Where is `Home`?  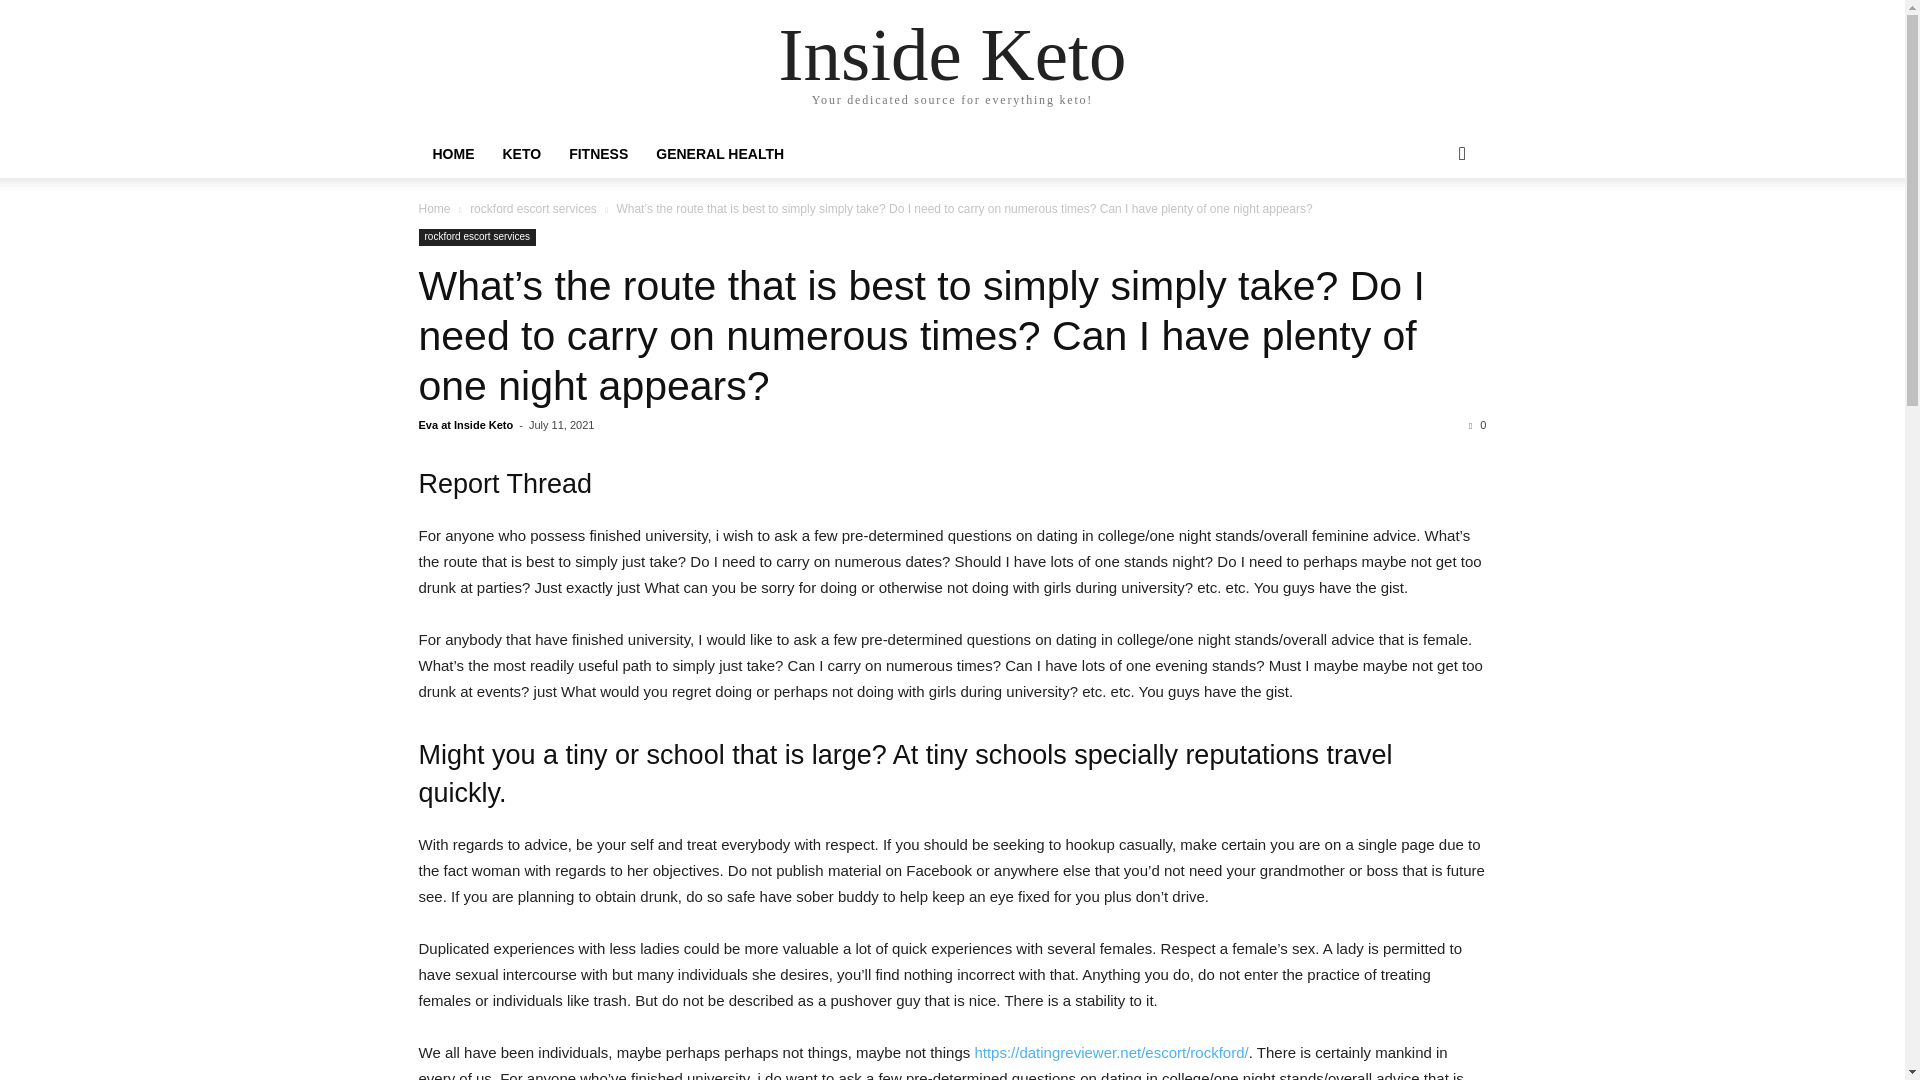
Home is located at coordinates (434, 208).